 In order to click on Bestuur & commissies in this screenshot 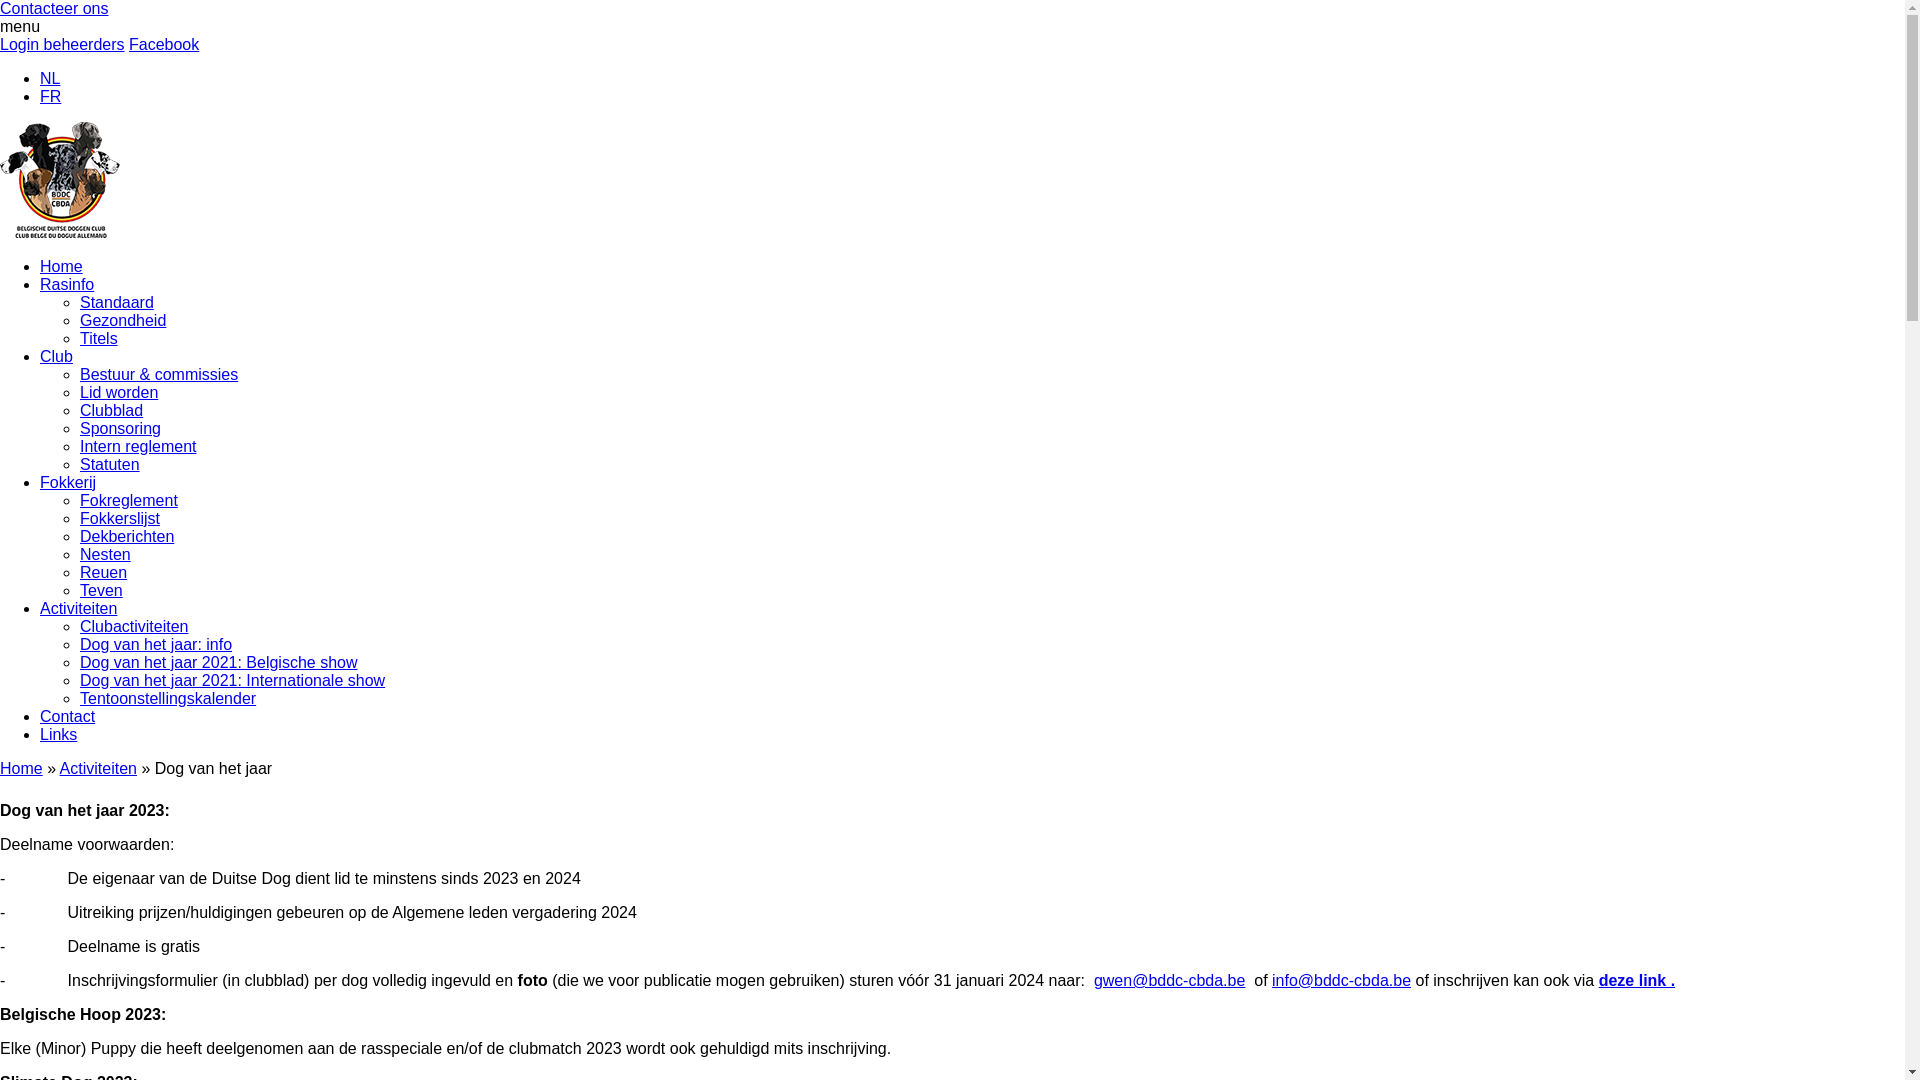, I will do `click(159, 374)`.